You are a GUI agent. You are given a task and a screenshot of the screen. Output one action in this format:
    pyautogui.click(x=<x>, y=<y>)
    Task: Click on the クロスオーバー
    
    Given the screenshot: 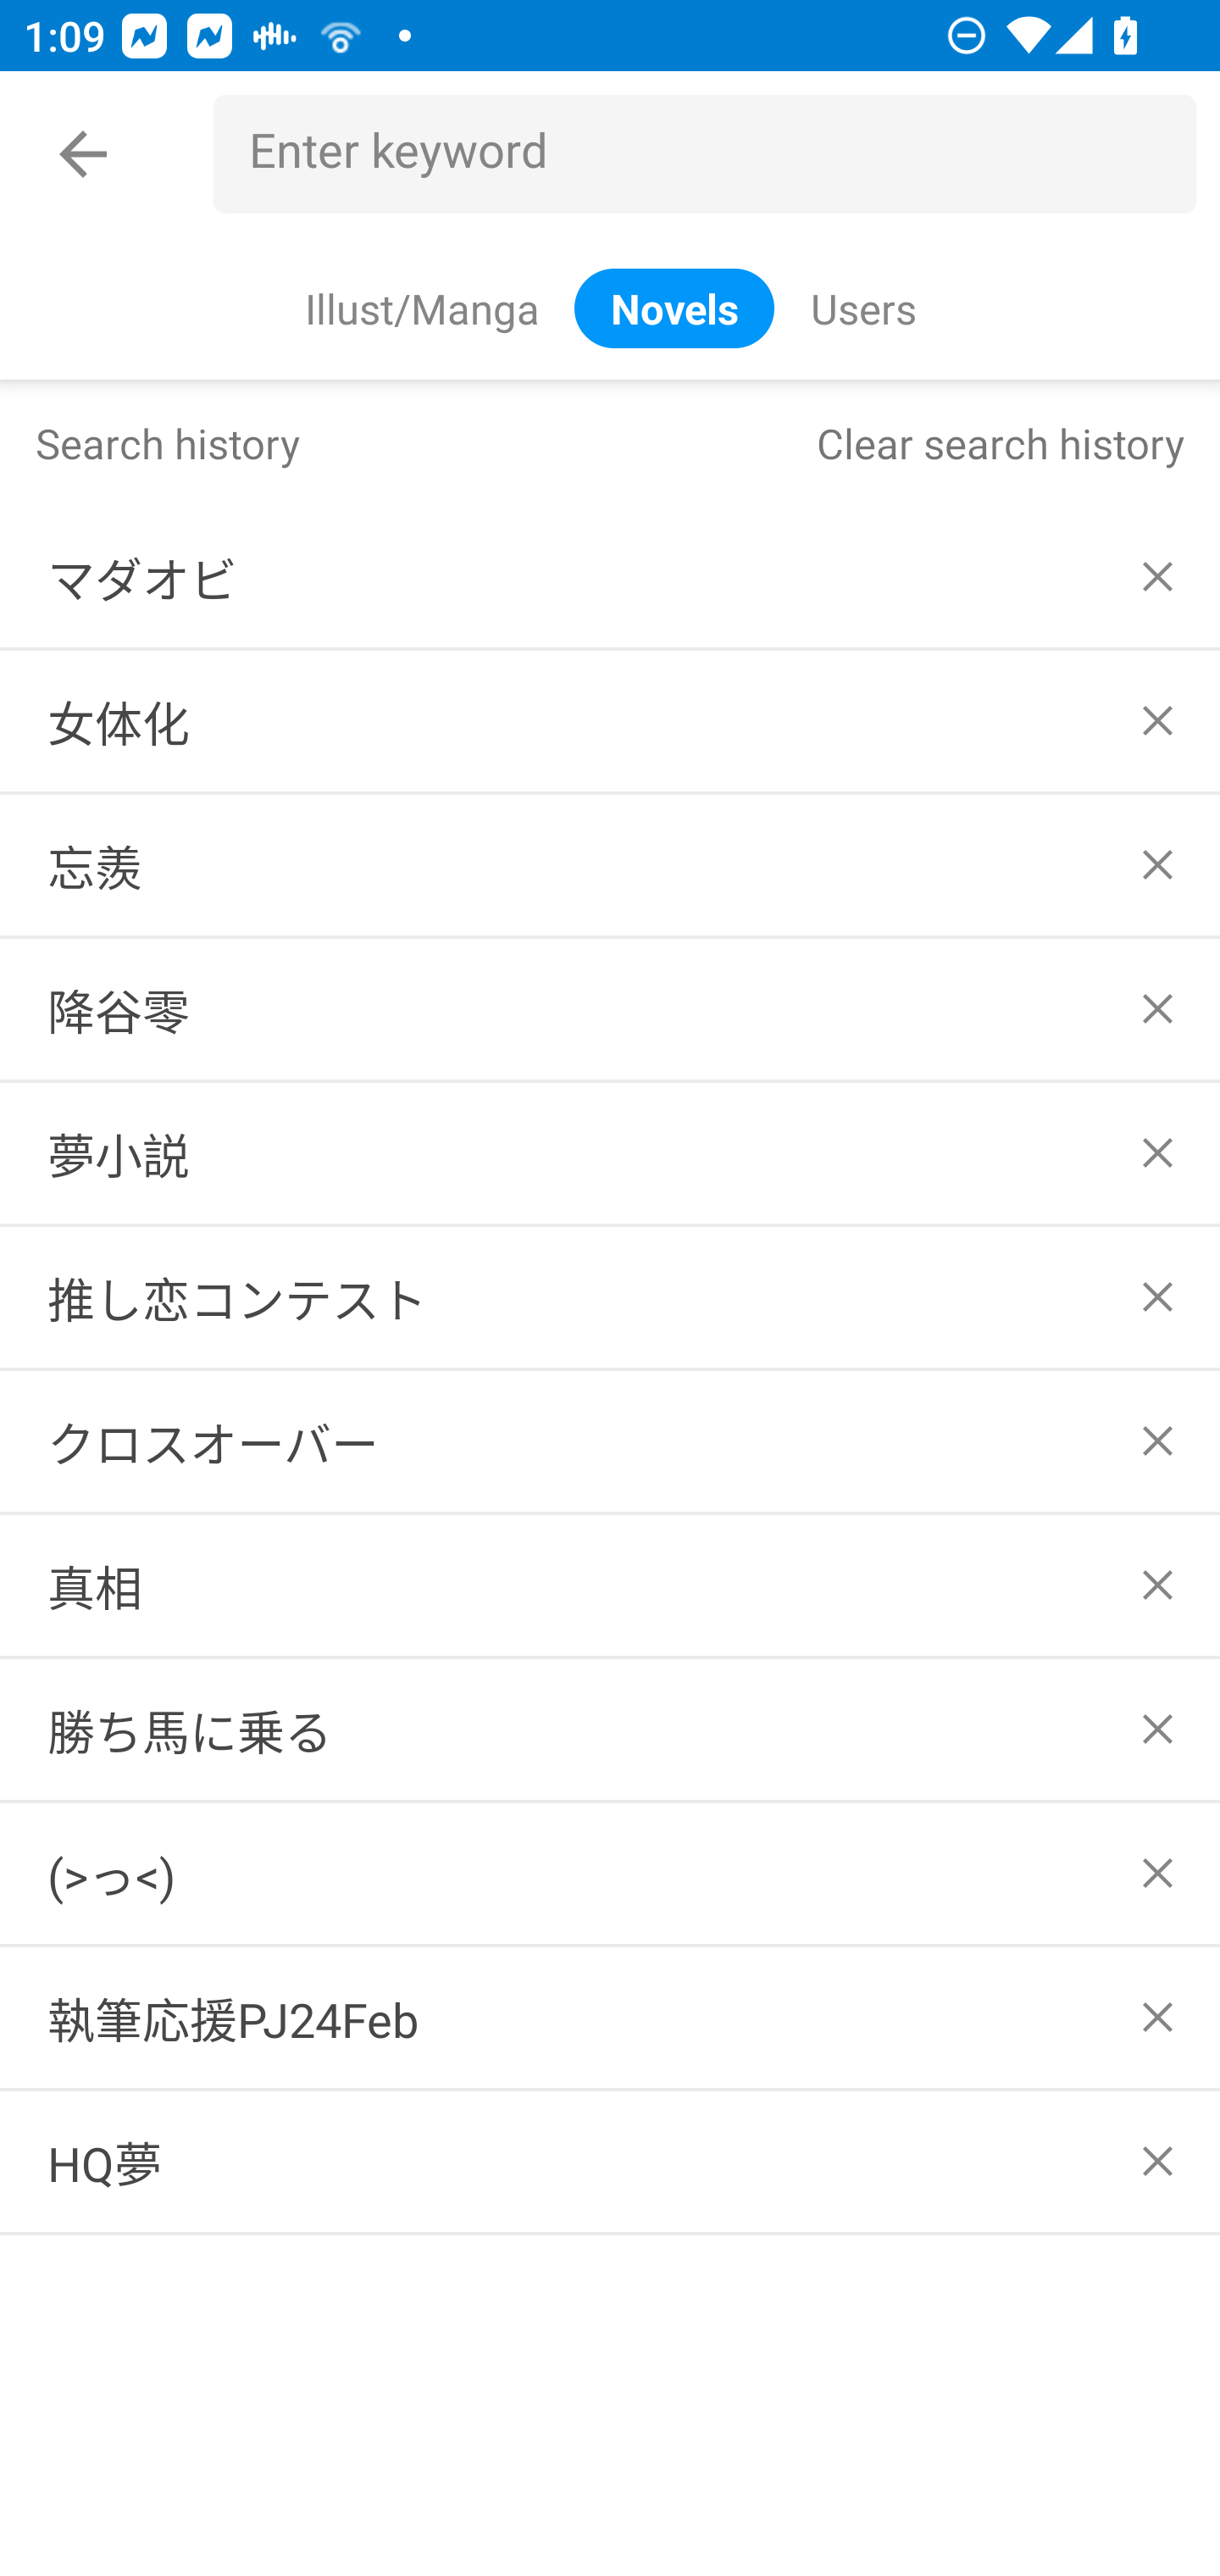 What is the action you would take?
    pyautogui.click(x=610, y=1441)
    